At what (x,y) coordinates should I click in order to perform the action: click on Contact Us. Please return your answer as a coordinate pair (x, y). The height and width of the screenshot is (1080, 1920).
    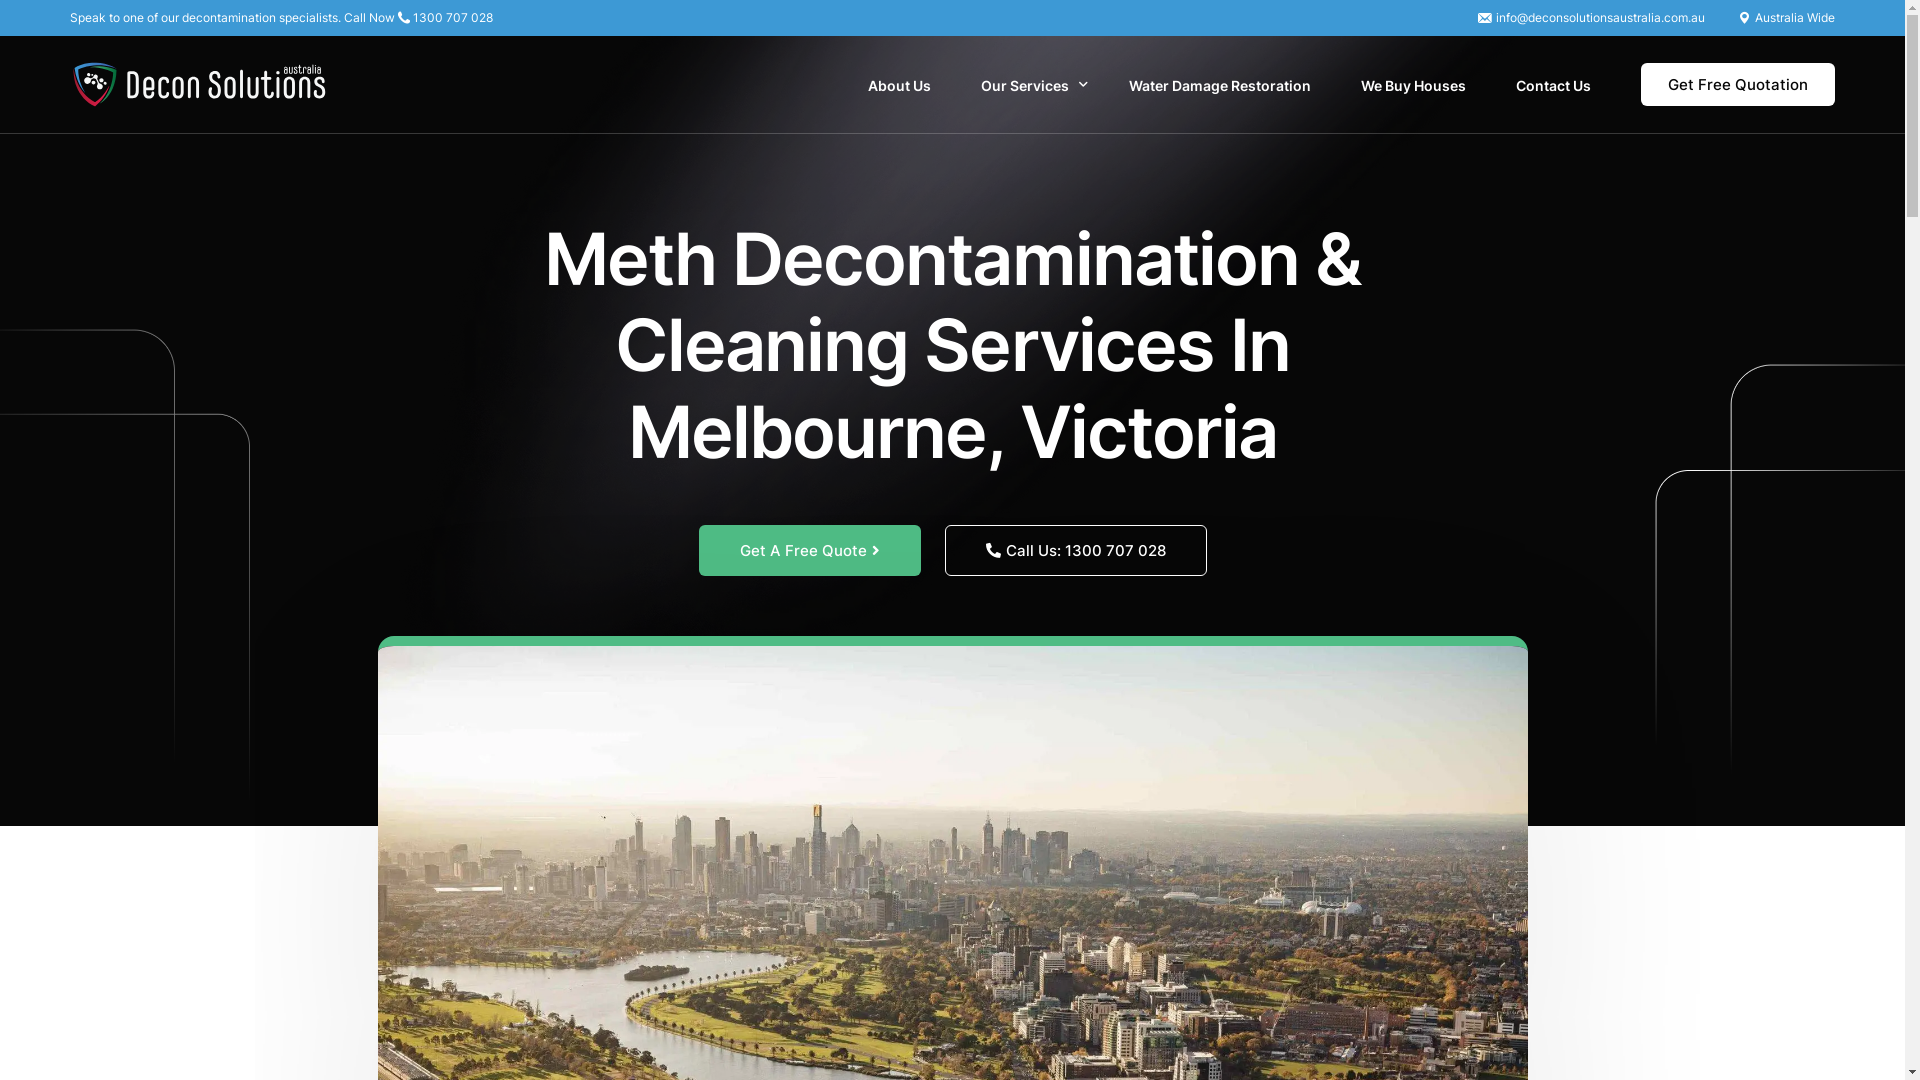
    Looking at the image, I should click on (1554, 84).